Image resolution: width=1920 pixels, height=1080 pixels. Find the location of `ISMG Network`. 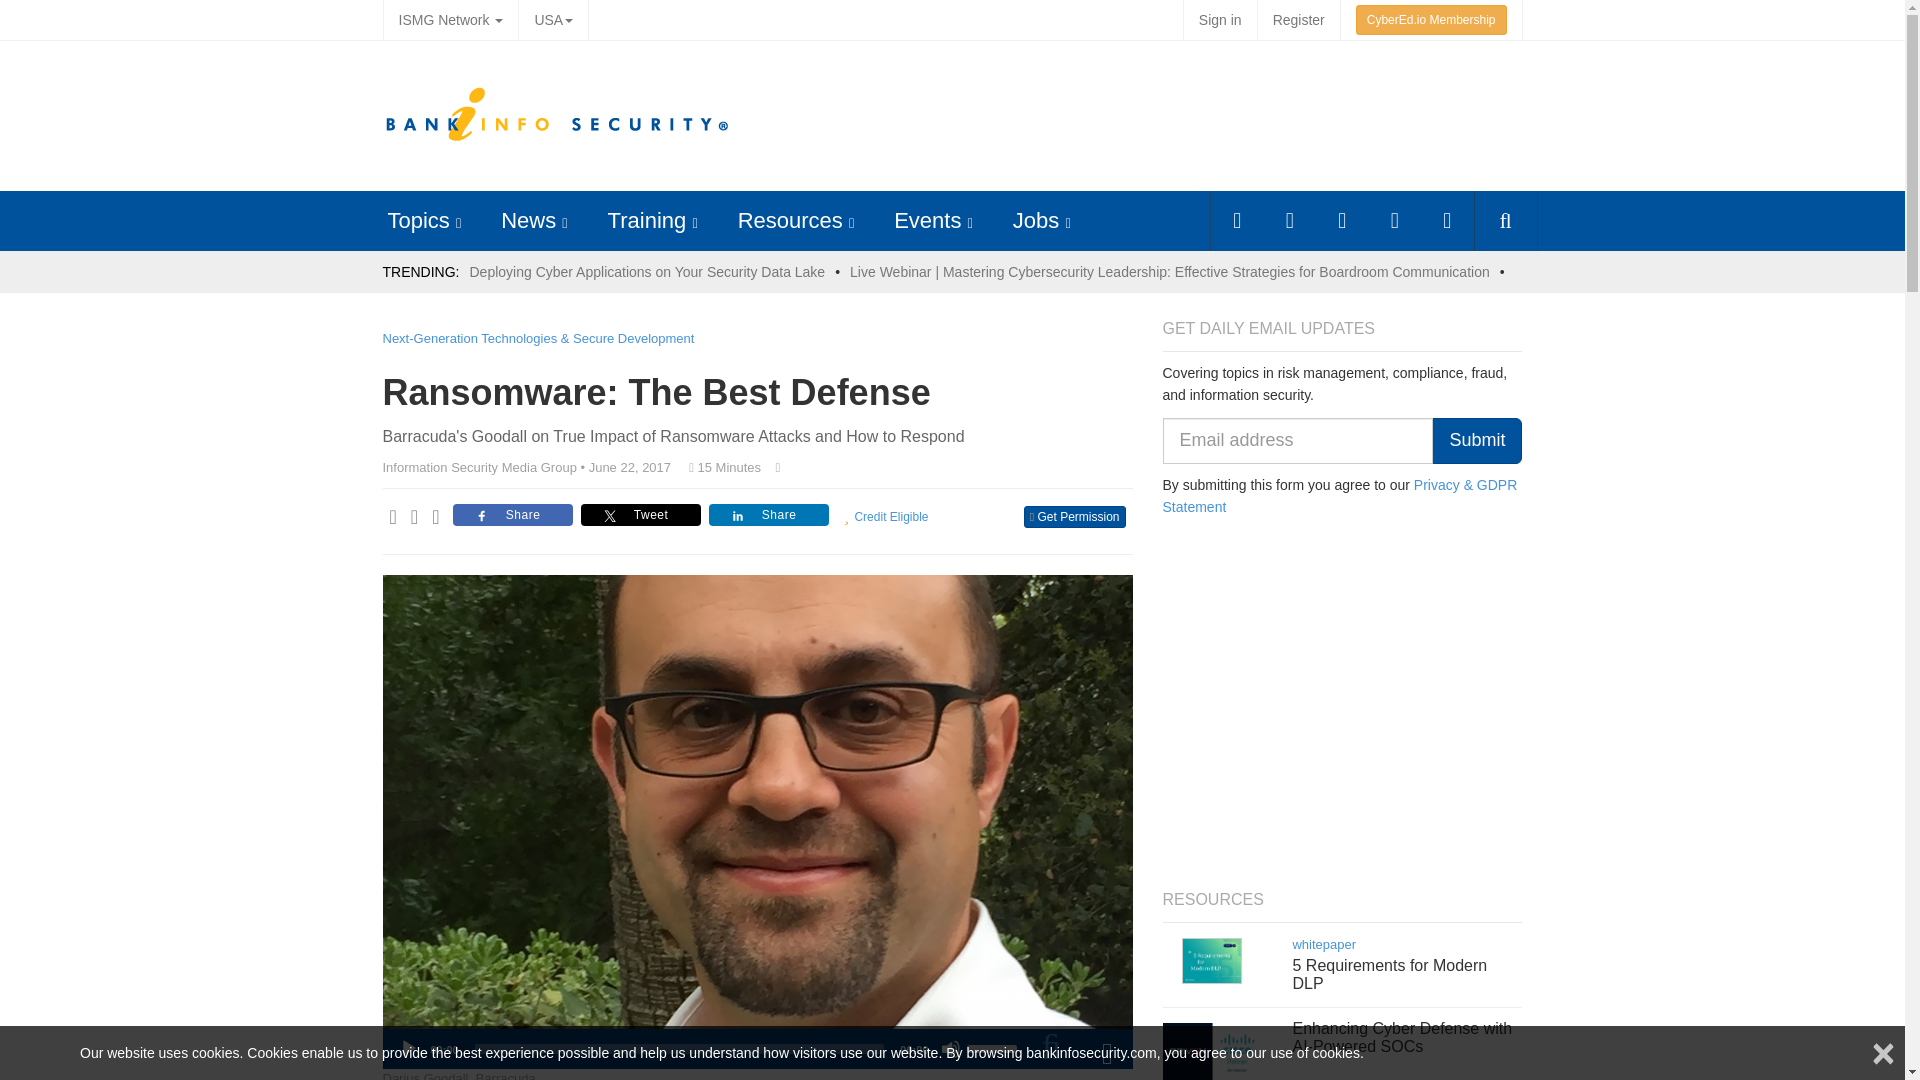

ISMG Network is located at coordinates (450, 20).